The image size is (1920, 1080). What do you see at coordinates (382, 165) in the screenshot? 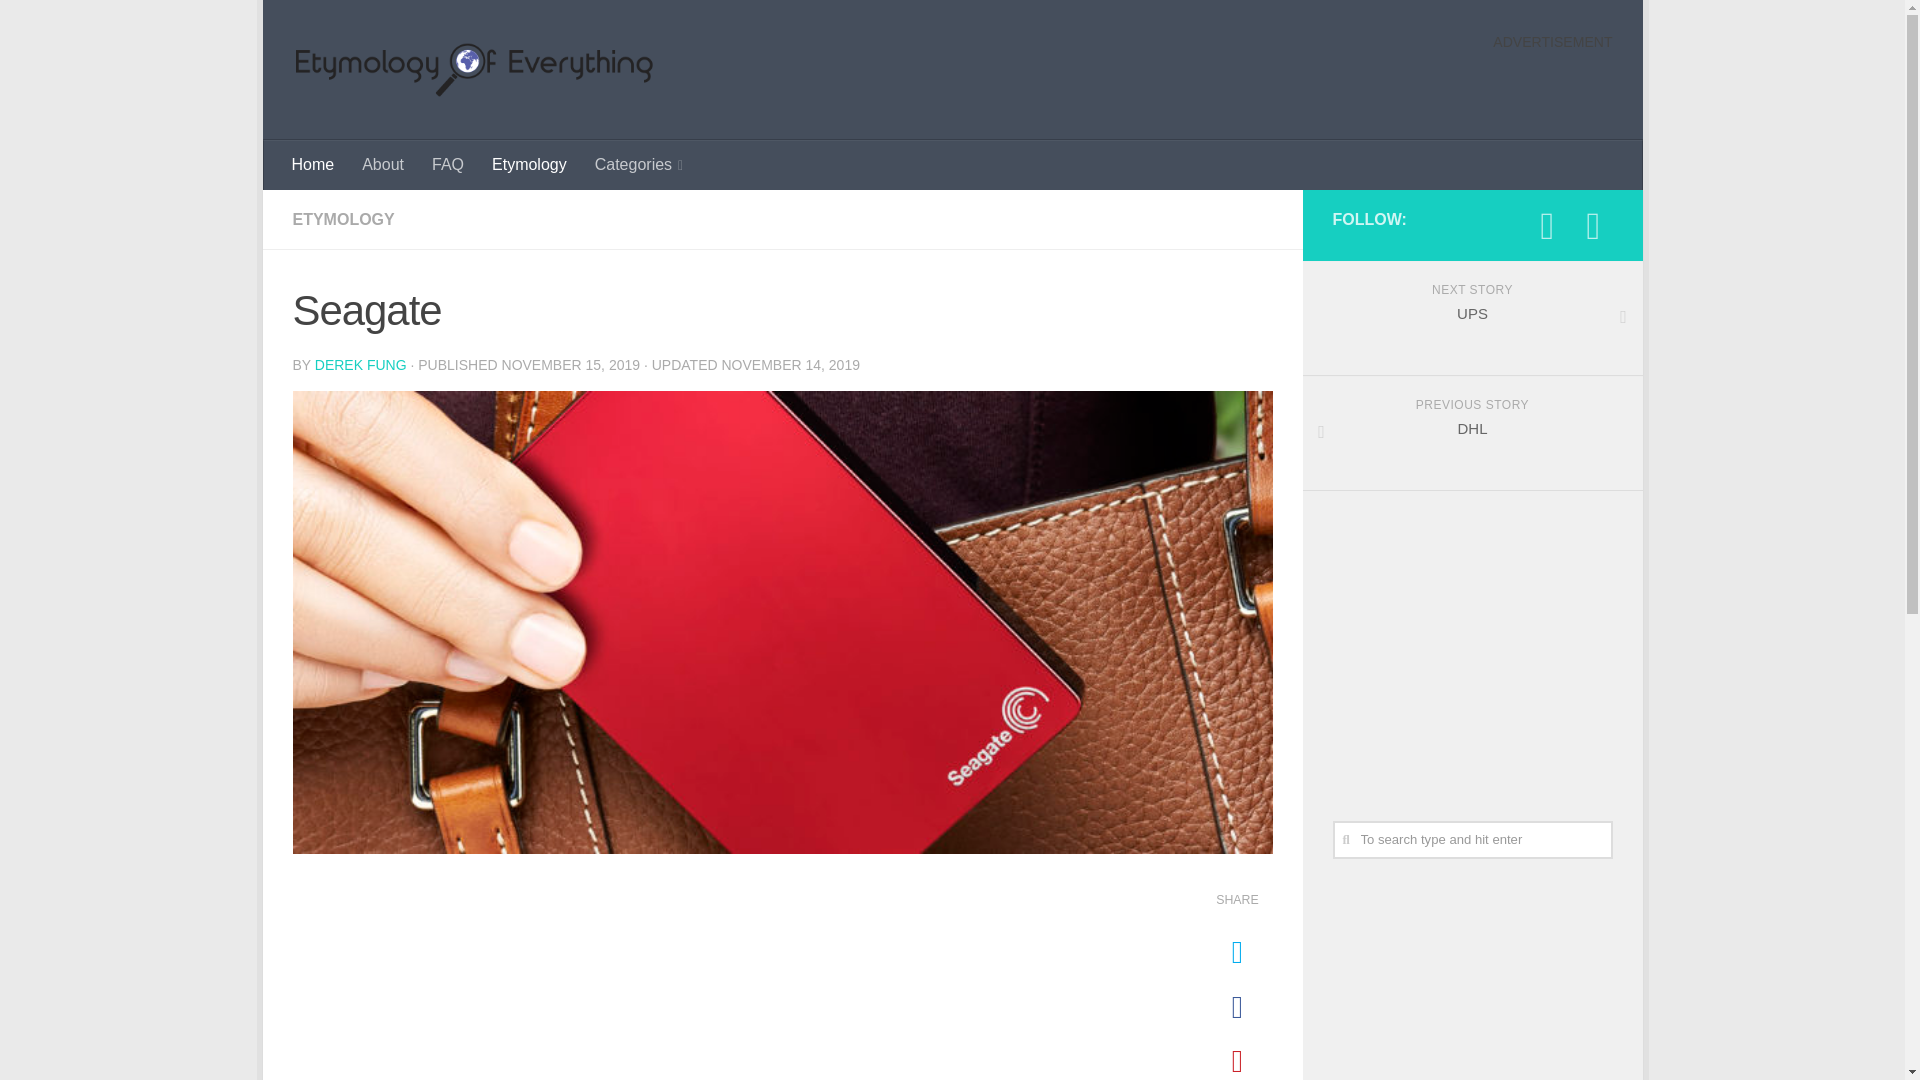
I see `Posts by Derek Fung` at bounding box center [382, 165].